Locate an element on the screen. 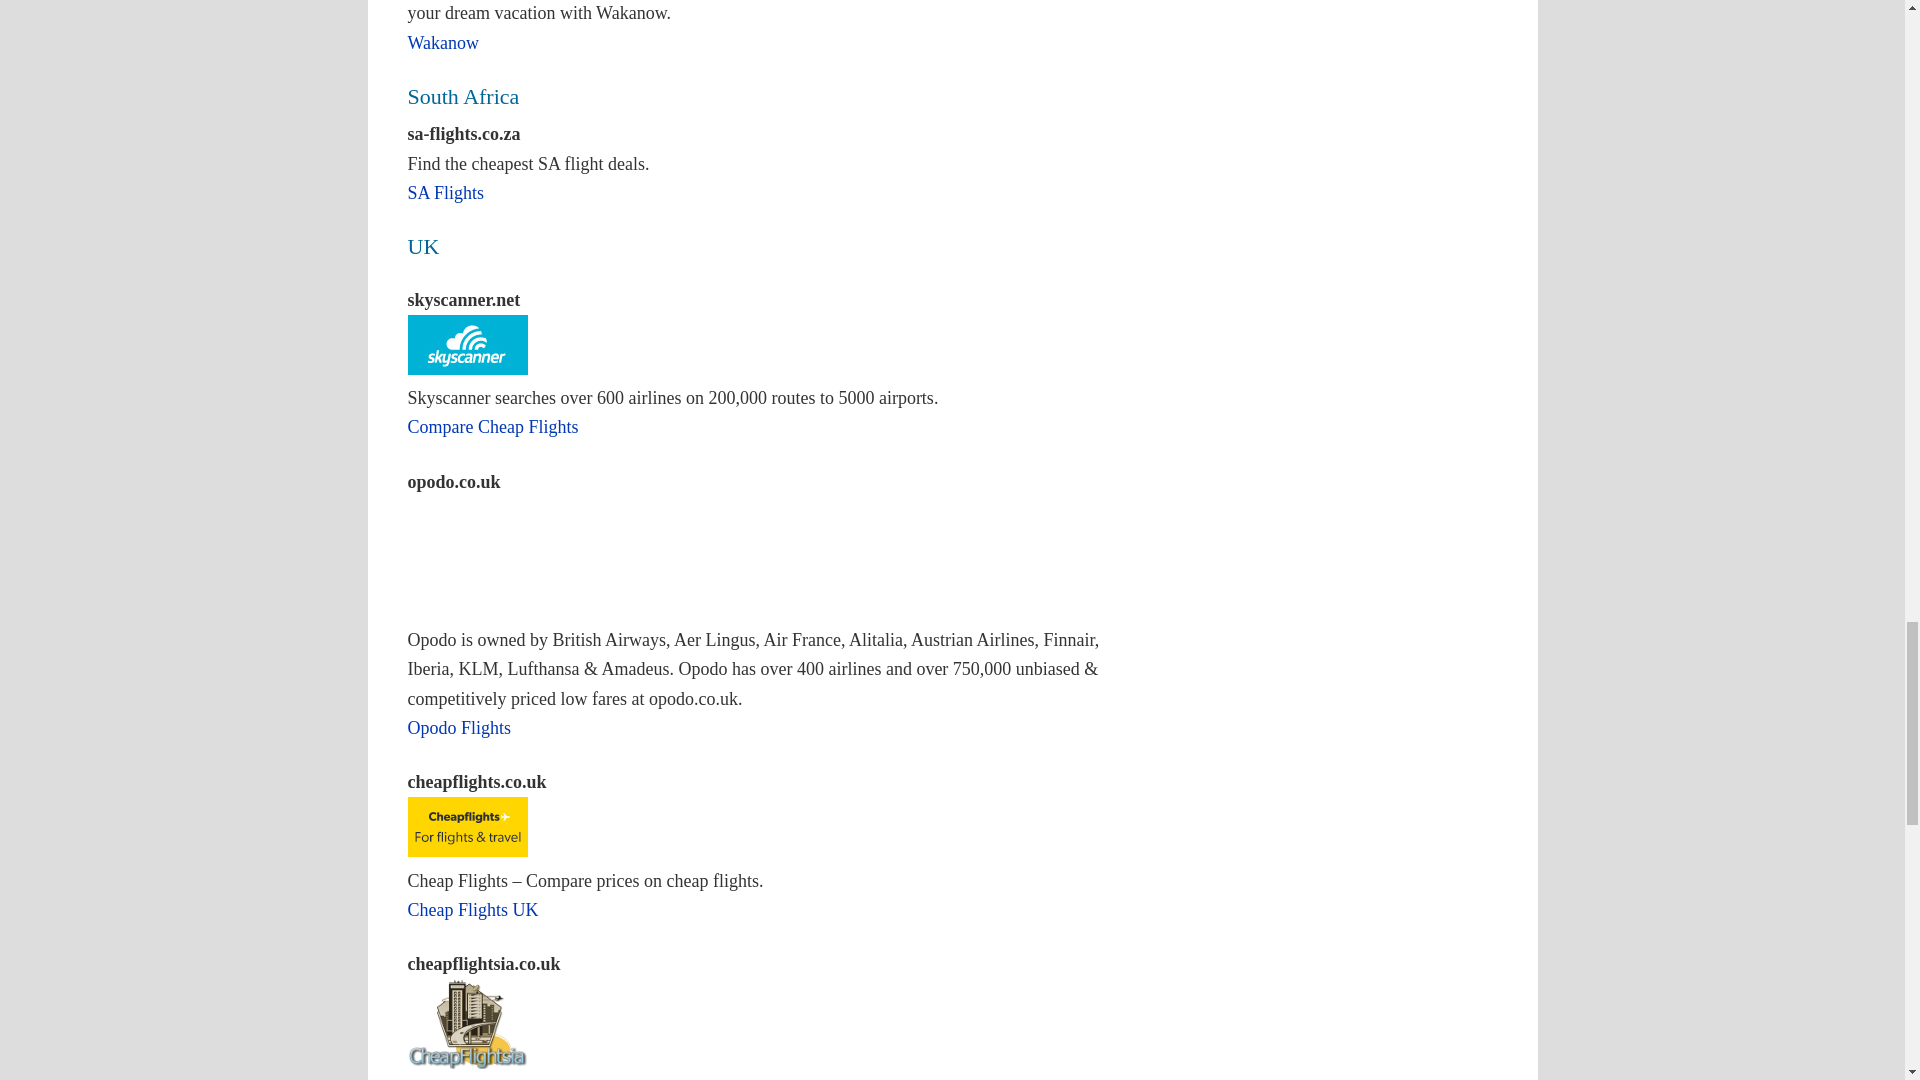 Image resolution: width=1920 pixels, height=1080 pixels. Wakanow is located at coordinates (444, 42).